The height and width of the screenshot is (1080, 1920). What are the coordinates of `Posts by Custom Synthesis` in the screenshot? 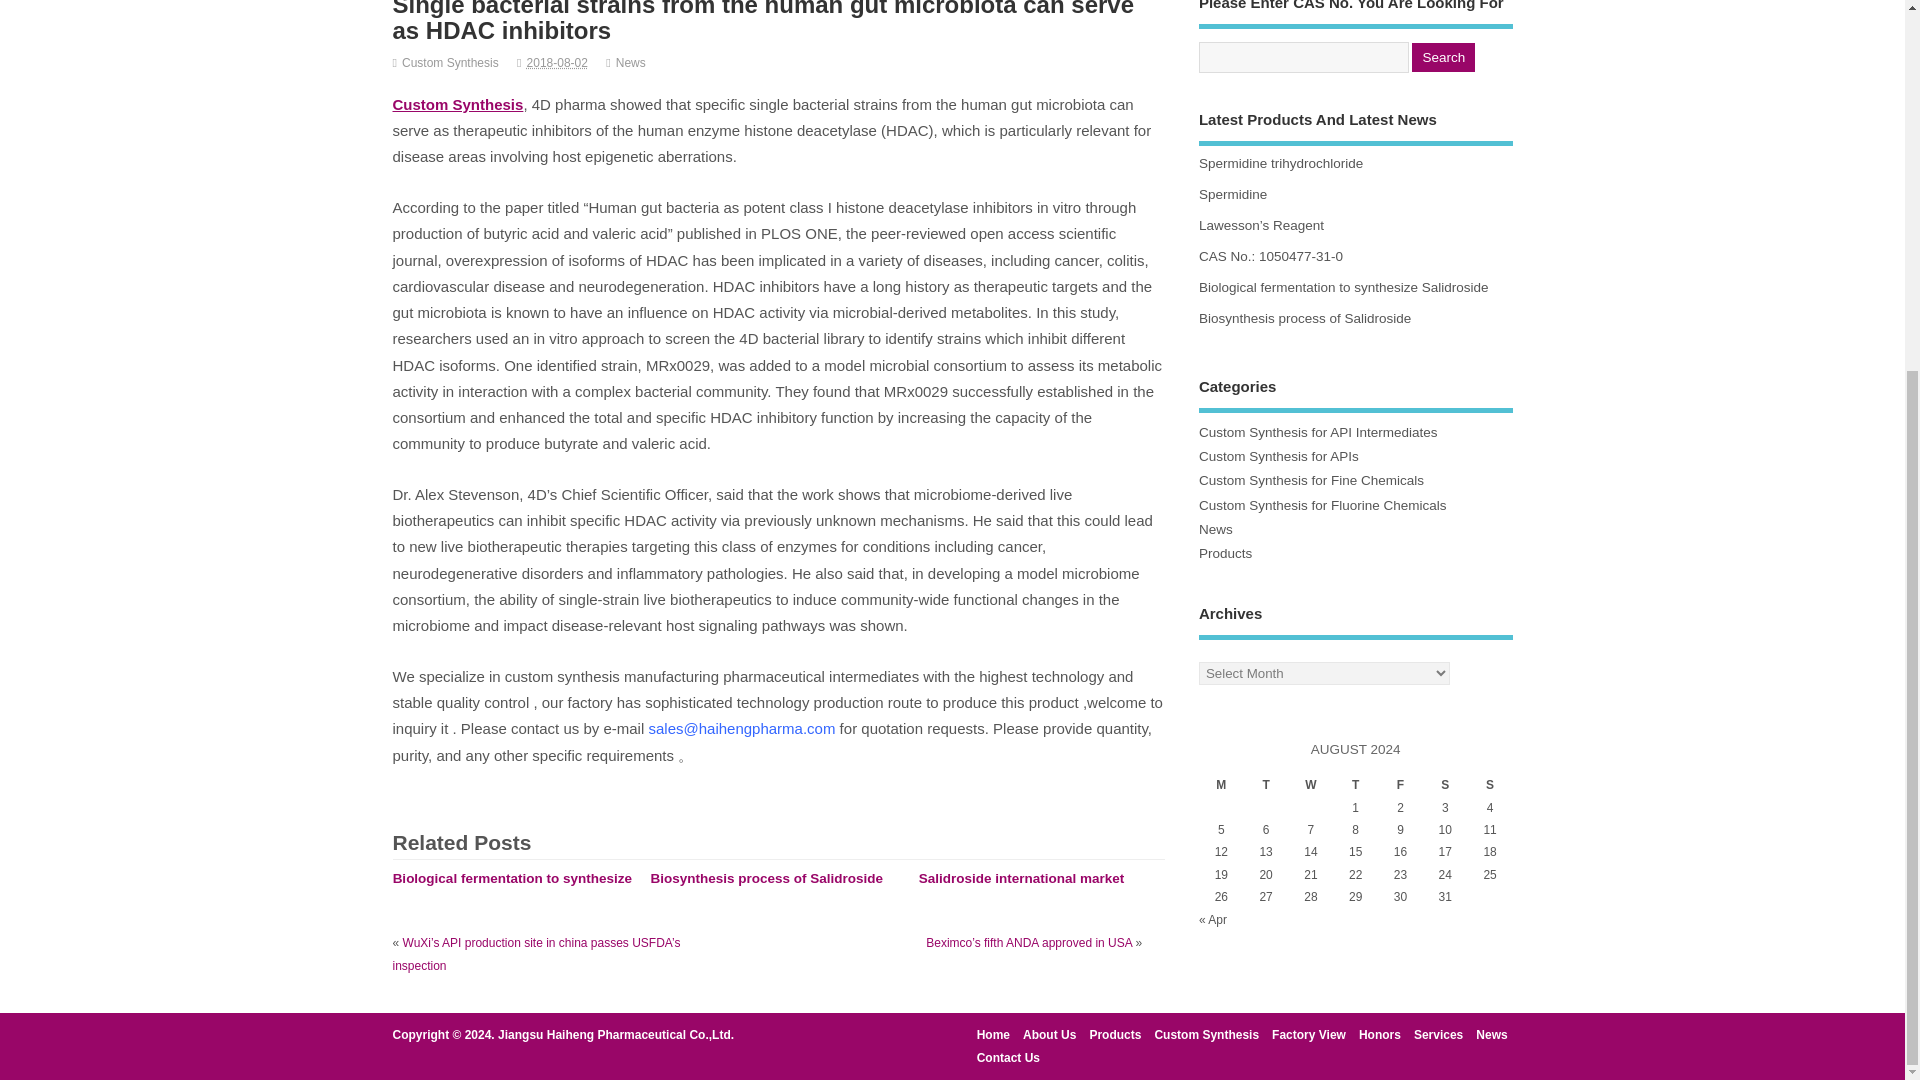 It's located at (450, 63).